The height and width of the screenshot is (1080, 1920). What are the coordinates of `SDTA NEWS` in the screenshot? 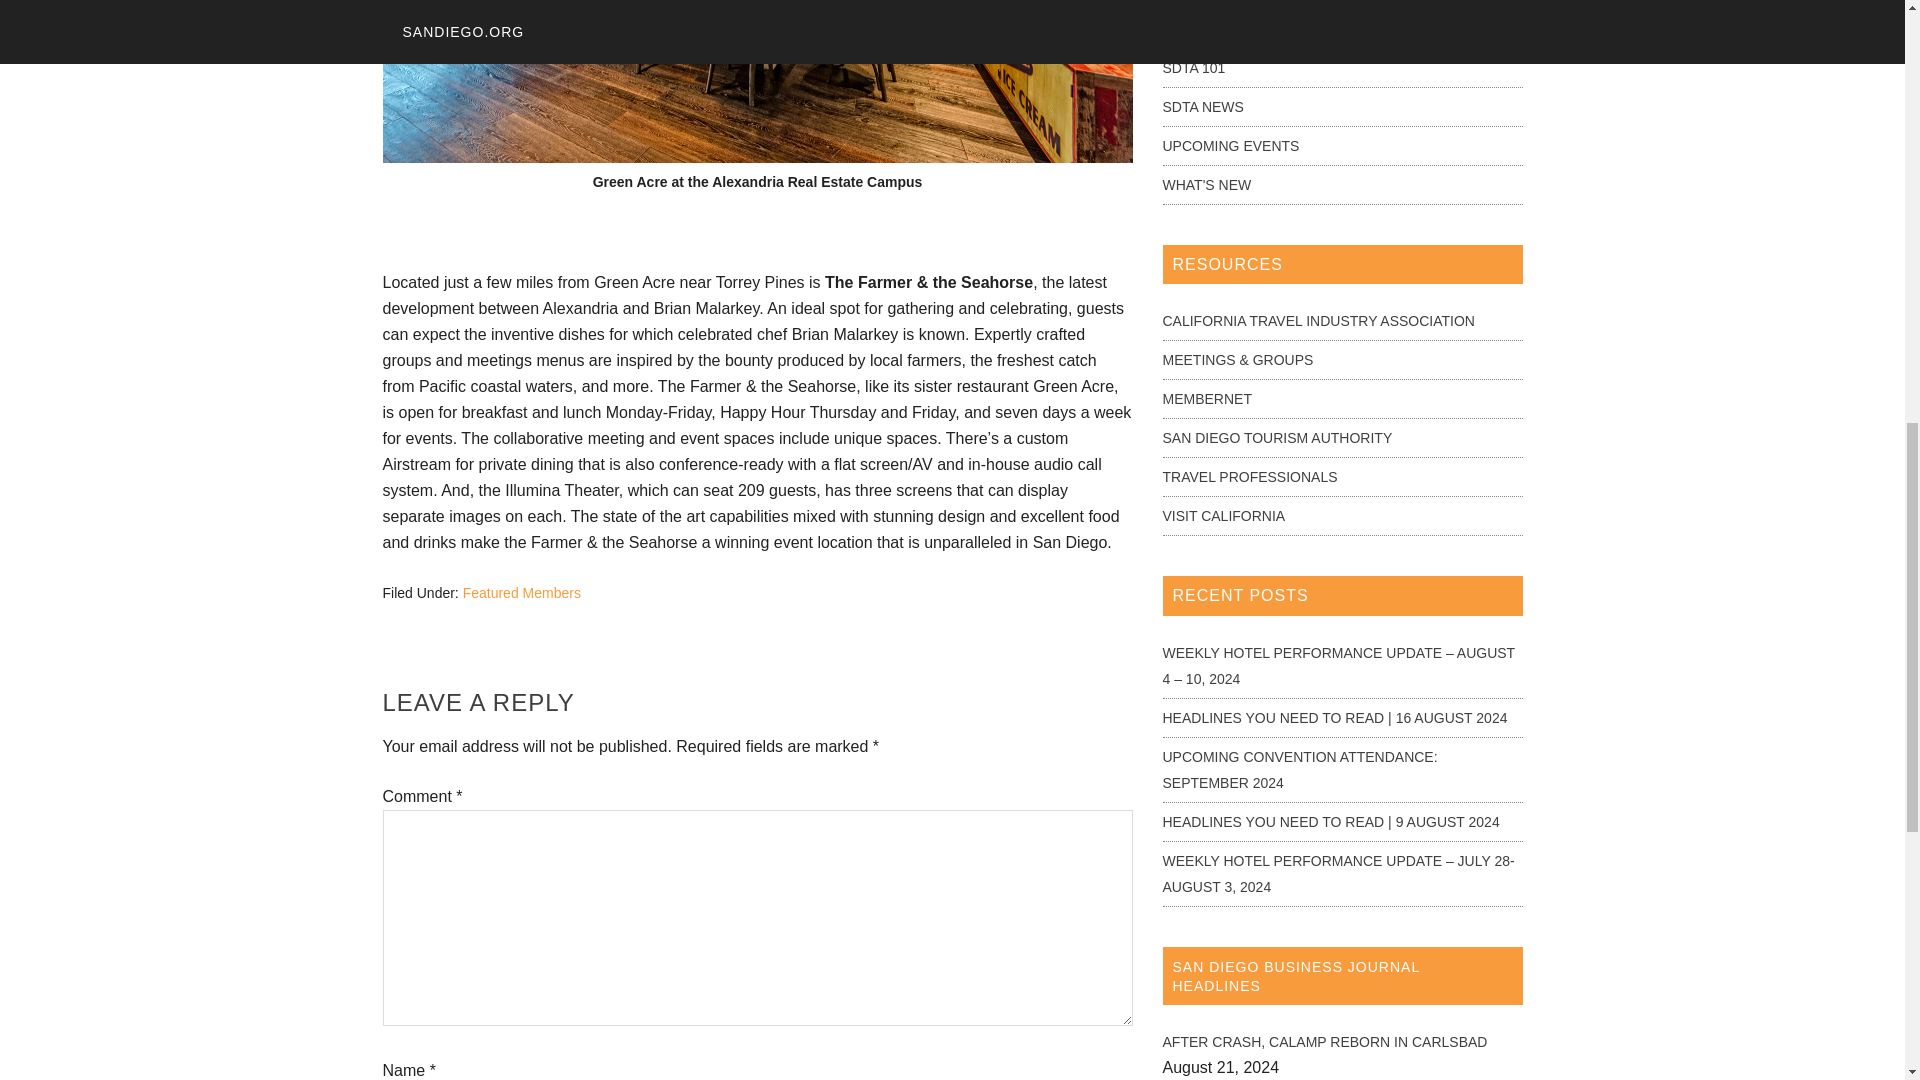 It's located at (1202, 106).